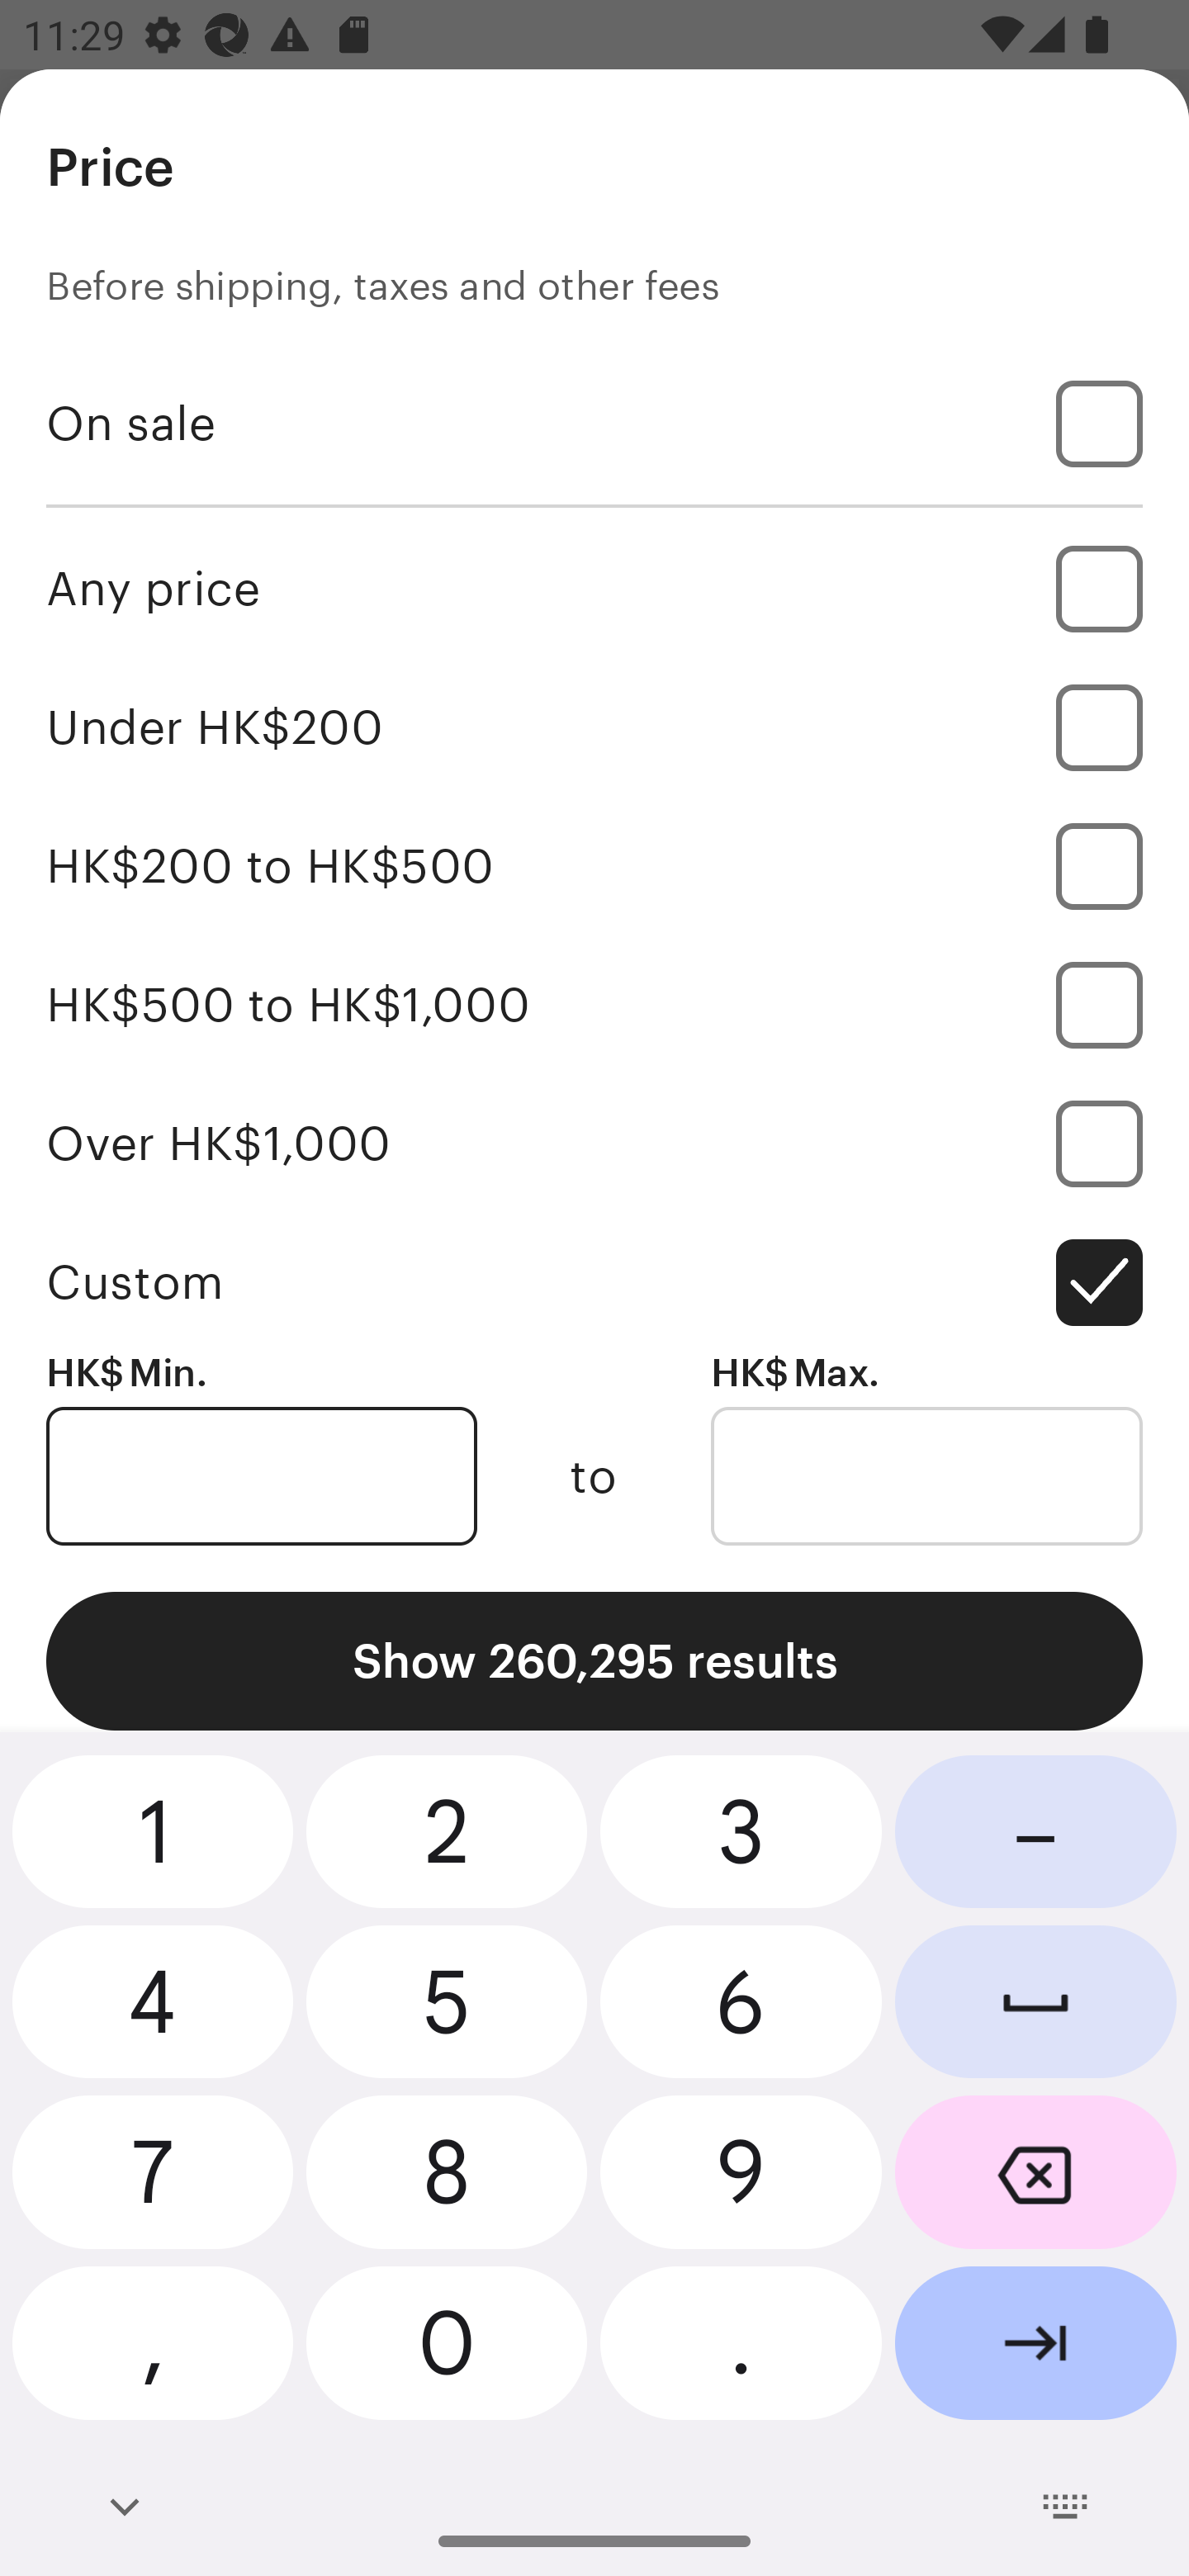  What do you see at coordinates (594, 1144) in the screenshot?
I see `Over HK$1,000` at bounding box center [594, 1144].